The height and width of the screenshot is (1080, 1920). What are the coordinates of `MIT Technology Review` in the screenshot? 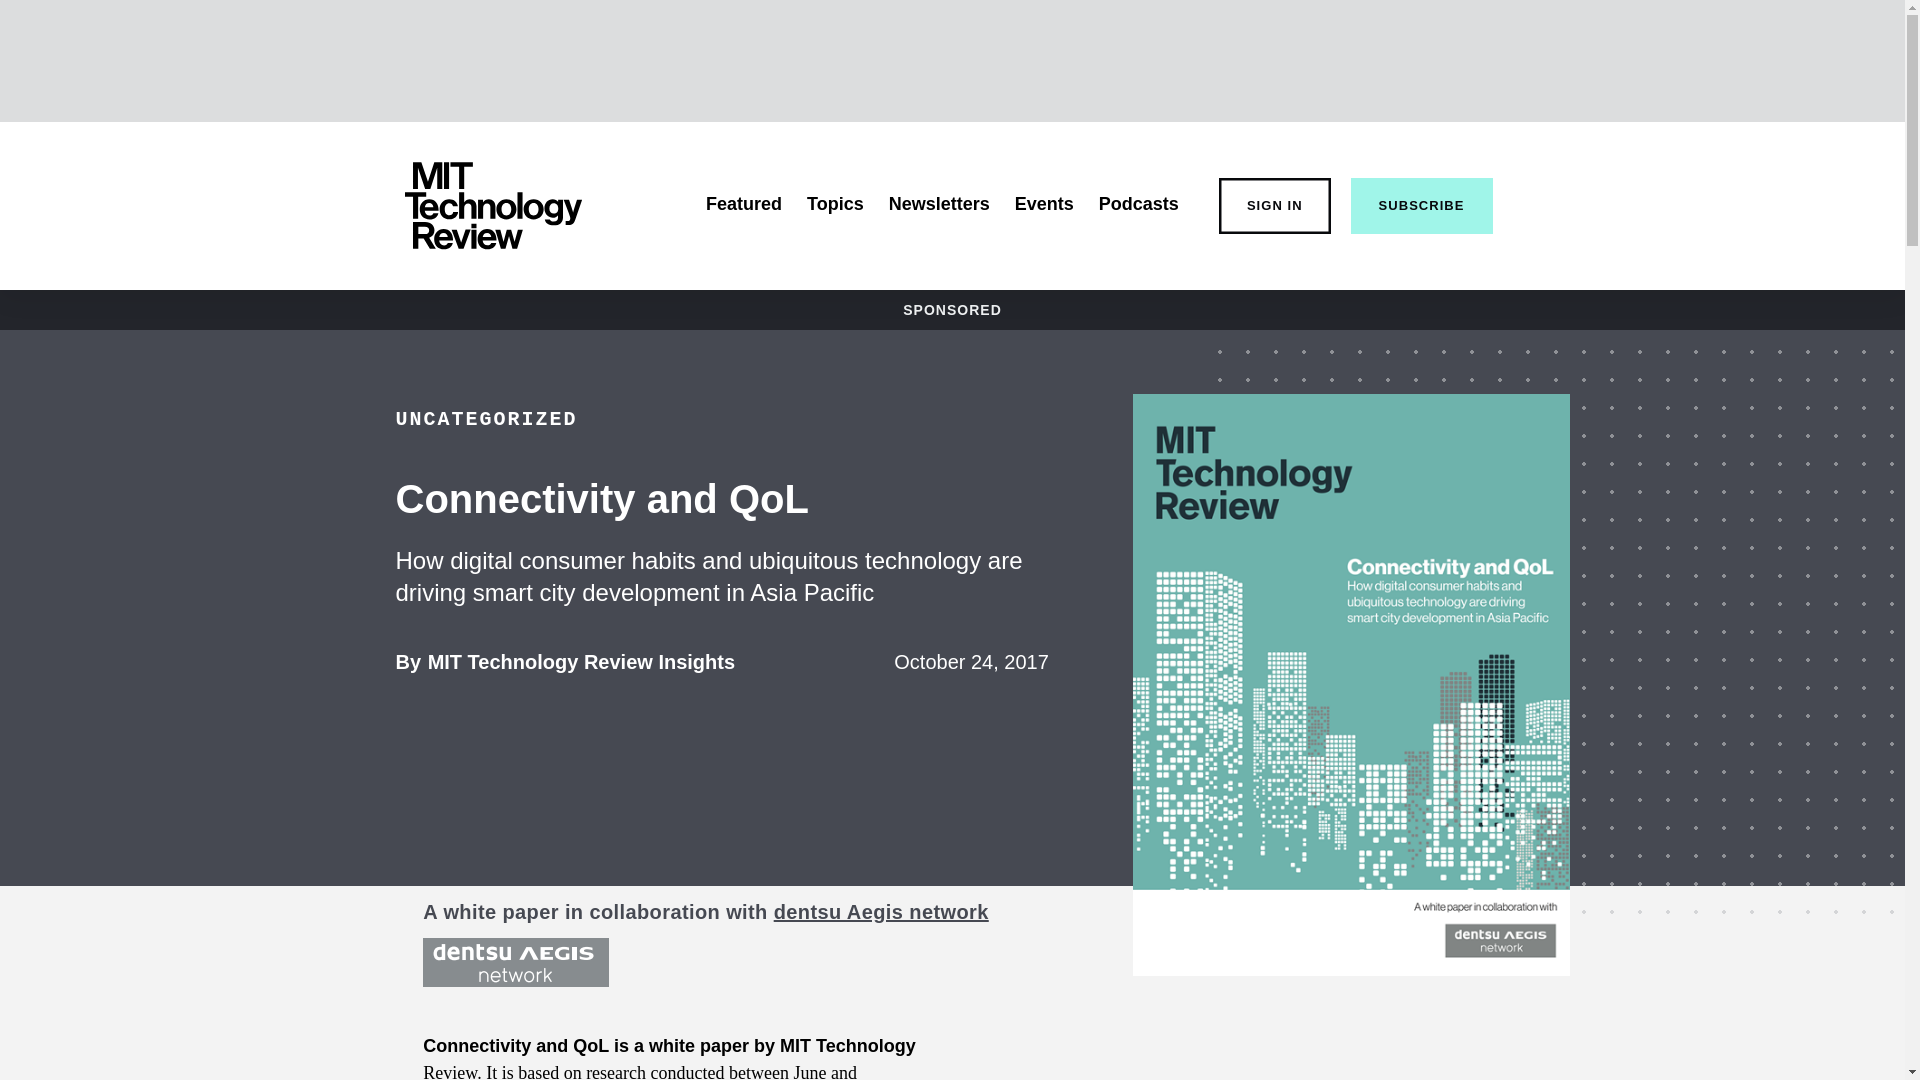 It's located at (492, 206).